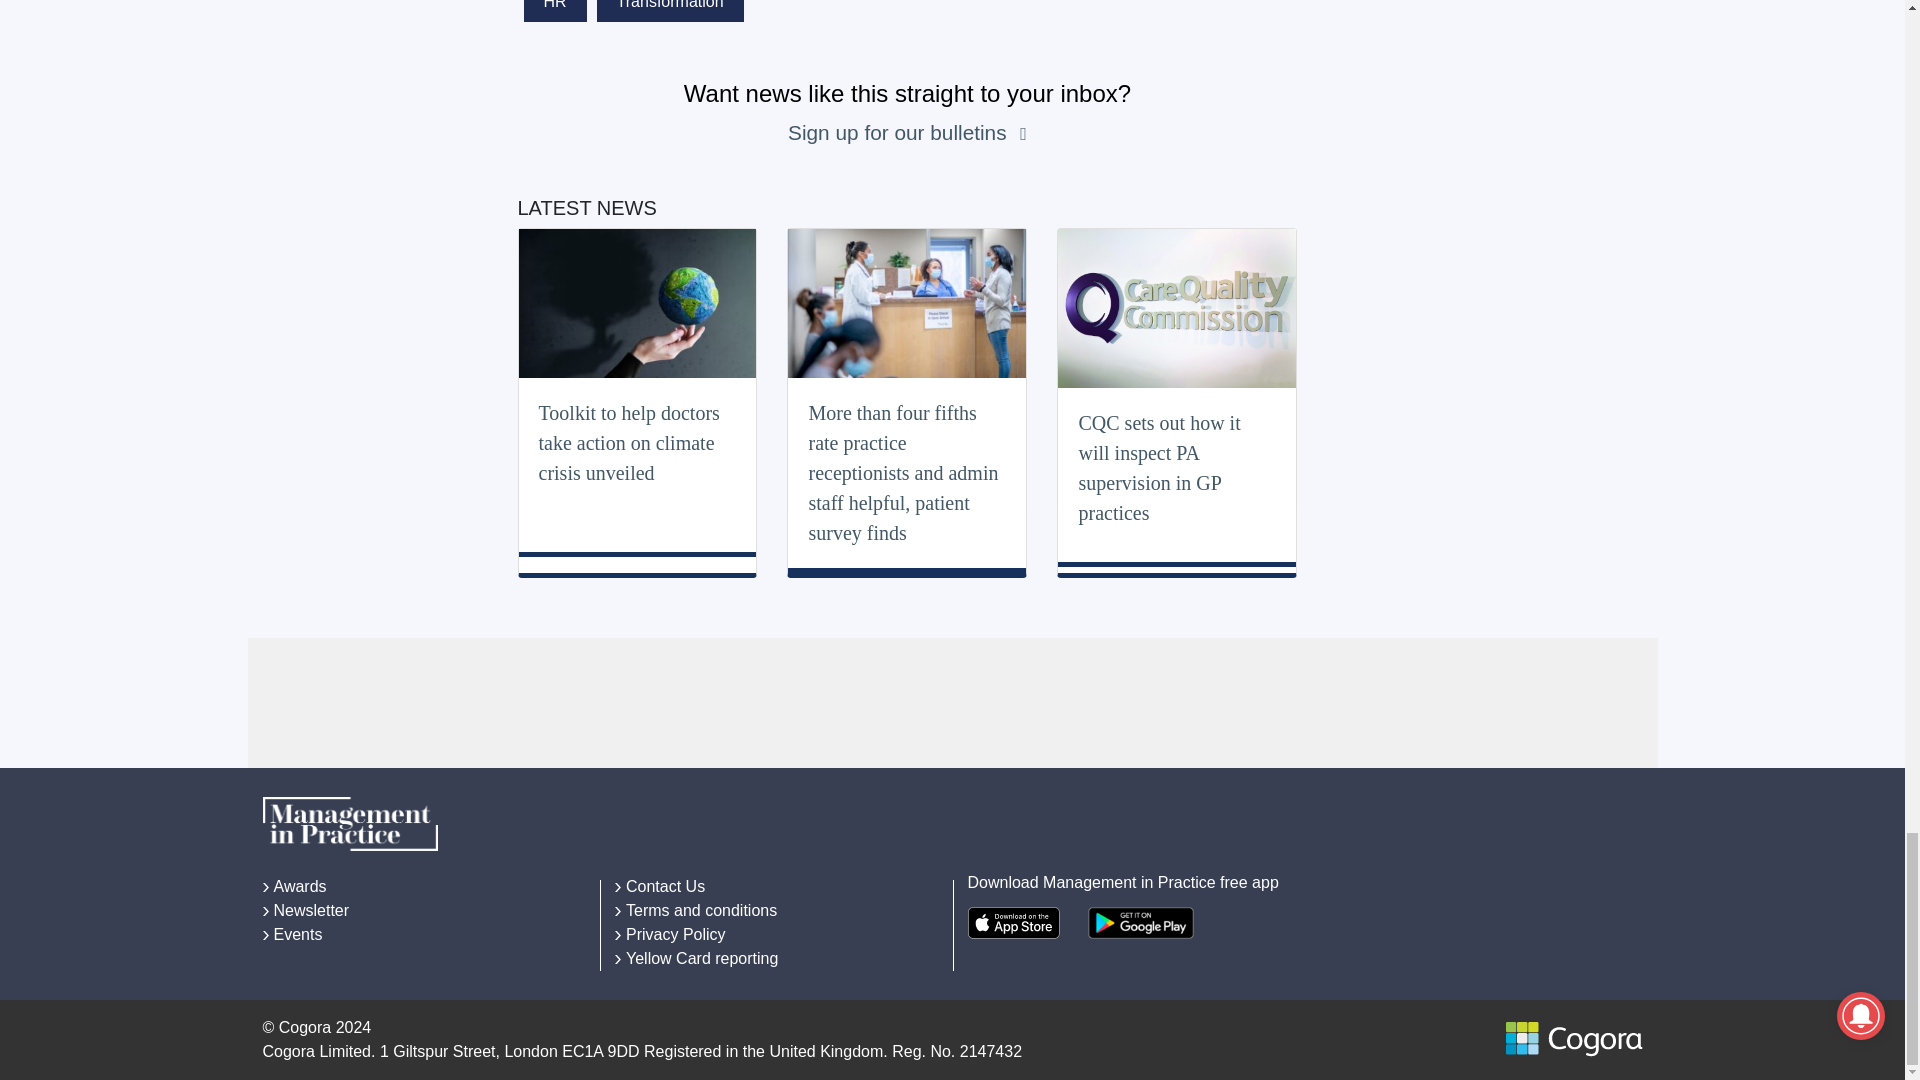 The height and width of the screenshot is (1080, 1920). Describe the element at coordinates (899, 132) in the screenshot. I see `Sign up for our bulletins` at that location.